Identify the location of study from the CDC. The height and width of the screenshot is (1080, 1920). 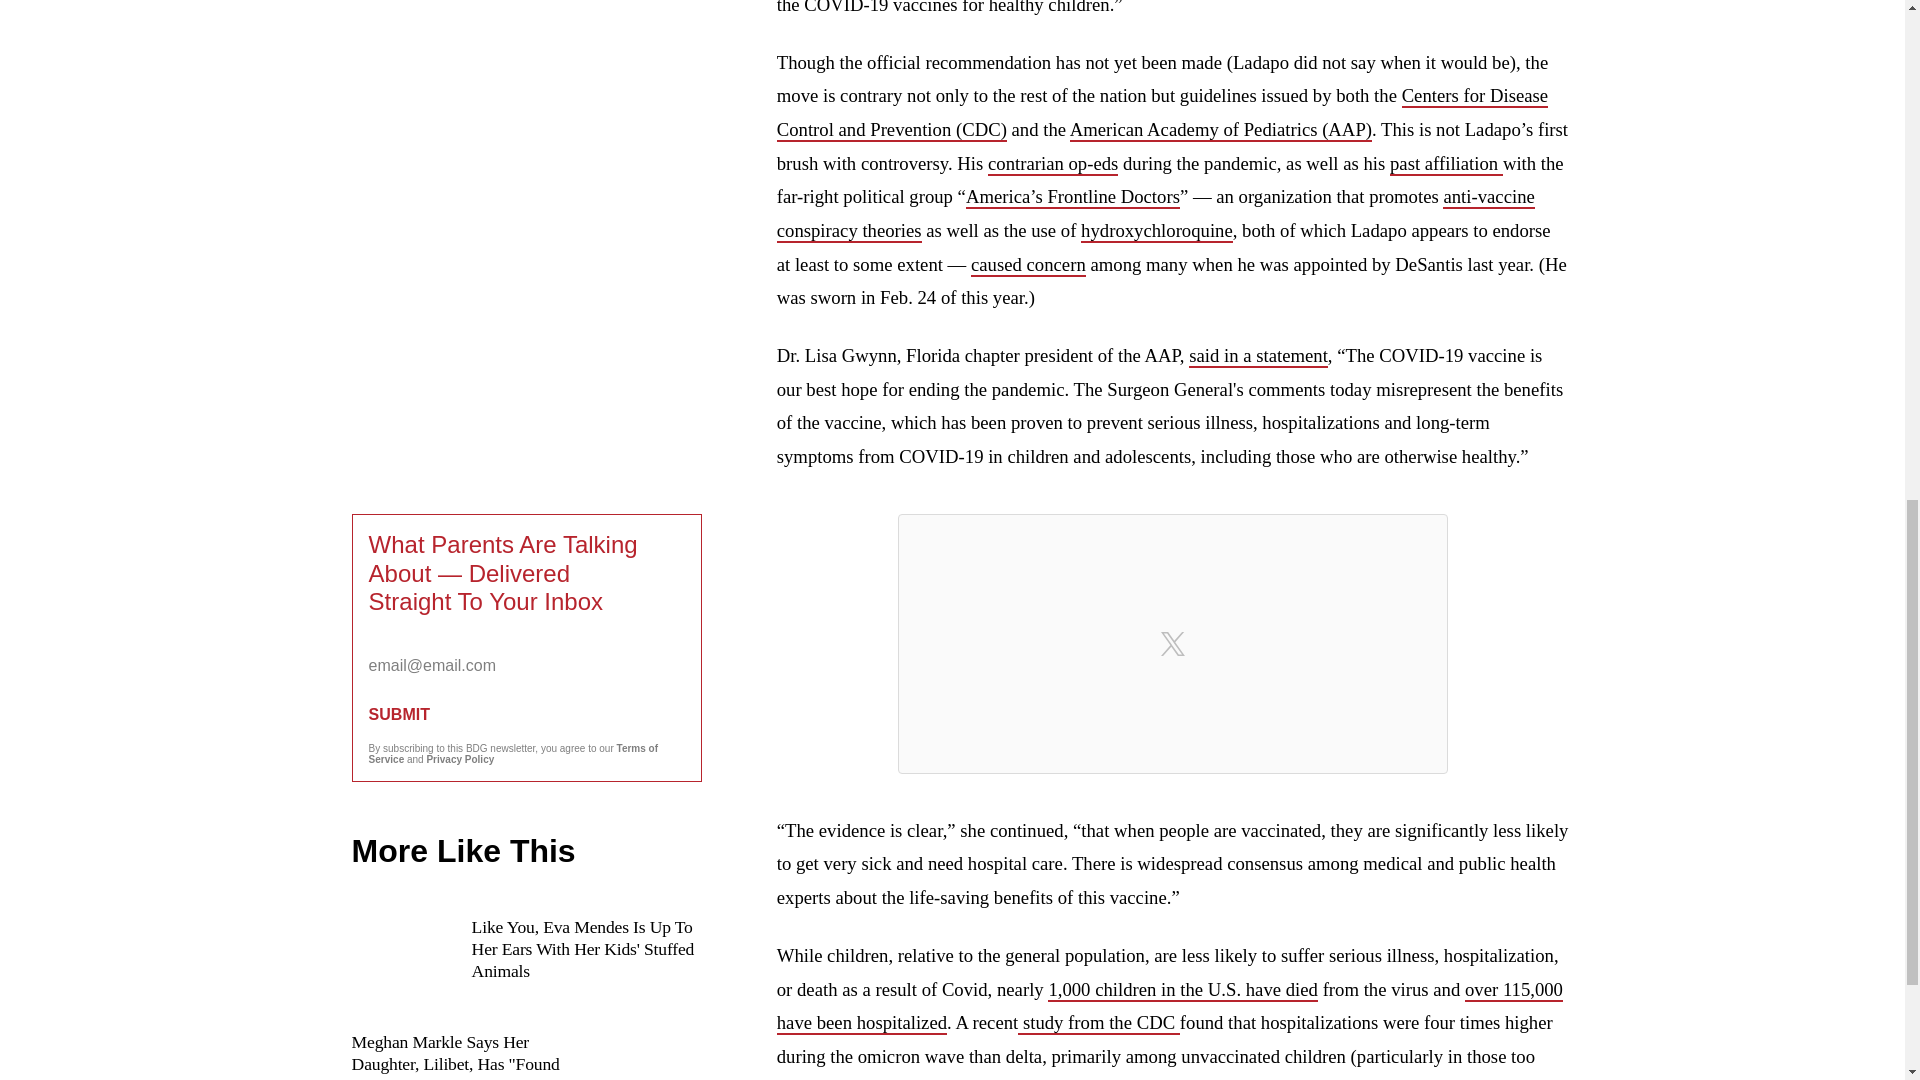
(1098, 1022).